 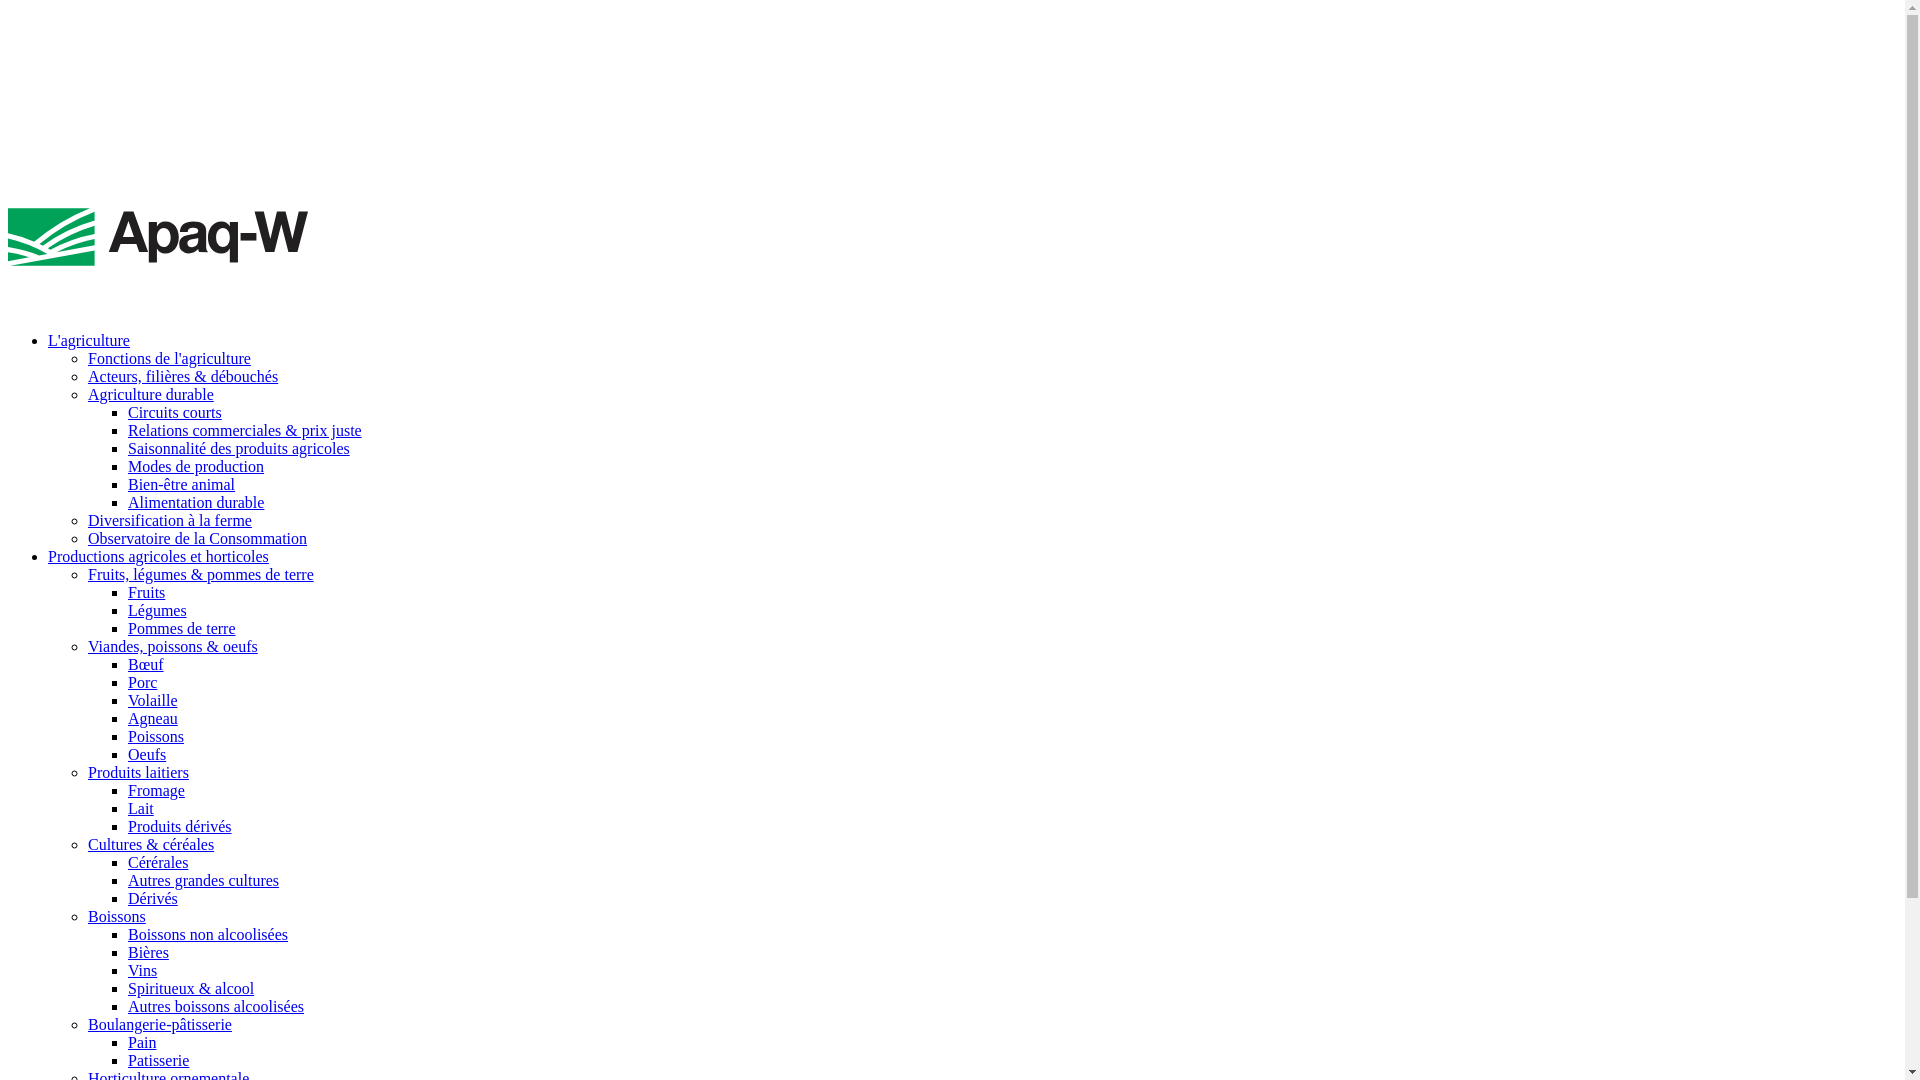 I want to click on Poissons, so click(x=156, y=736).